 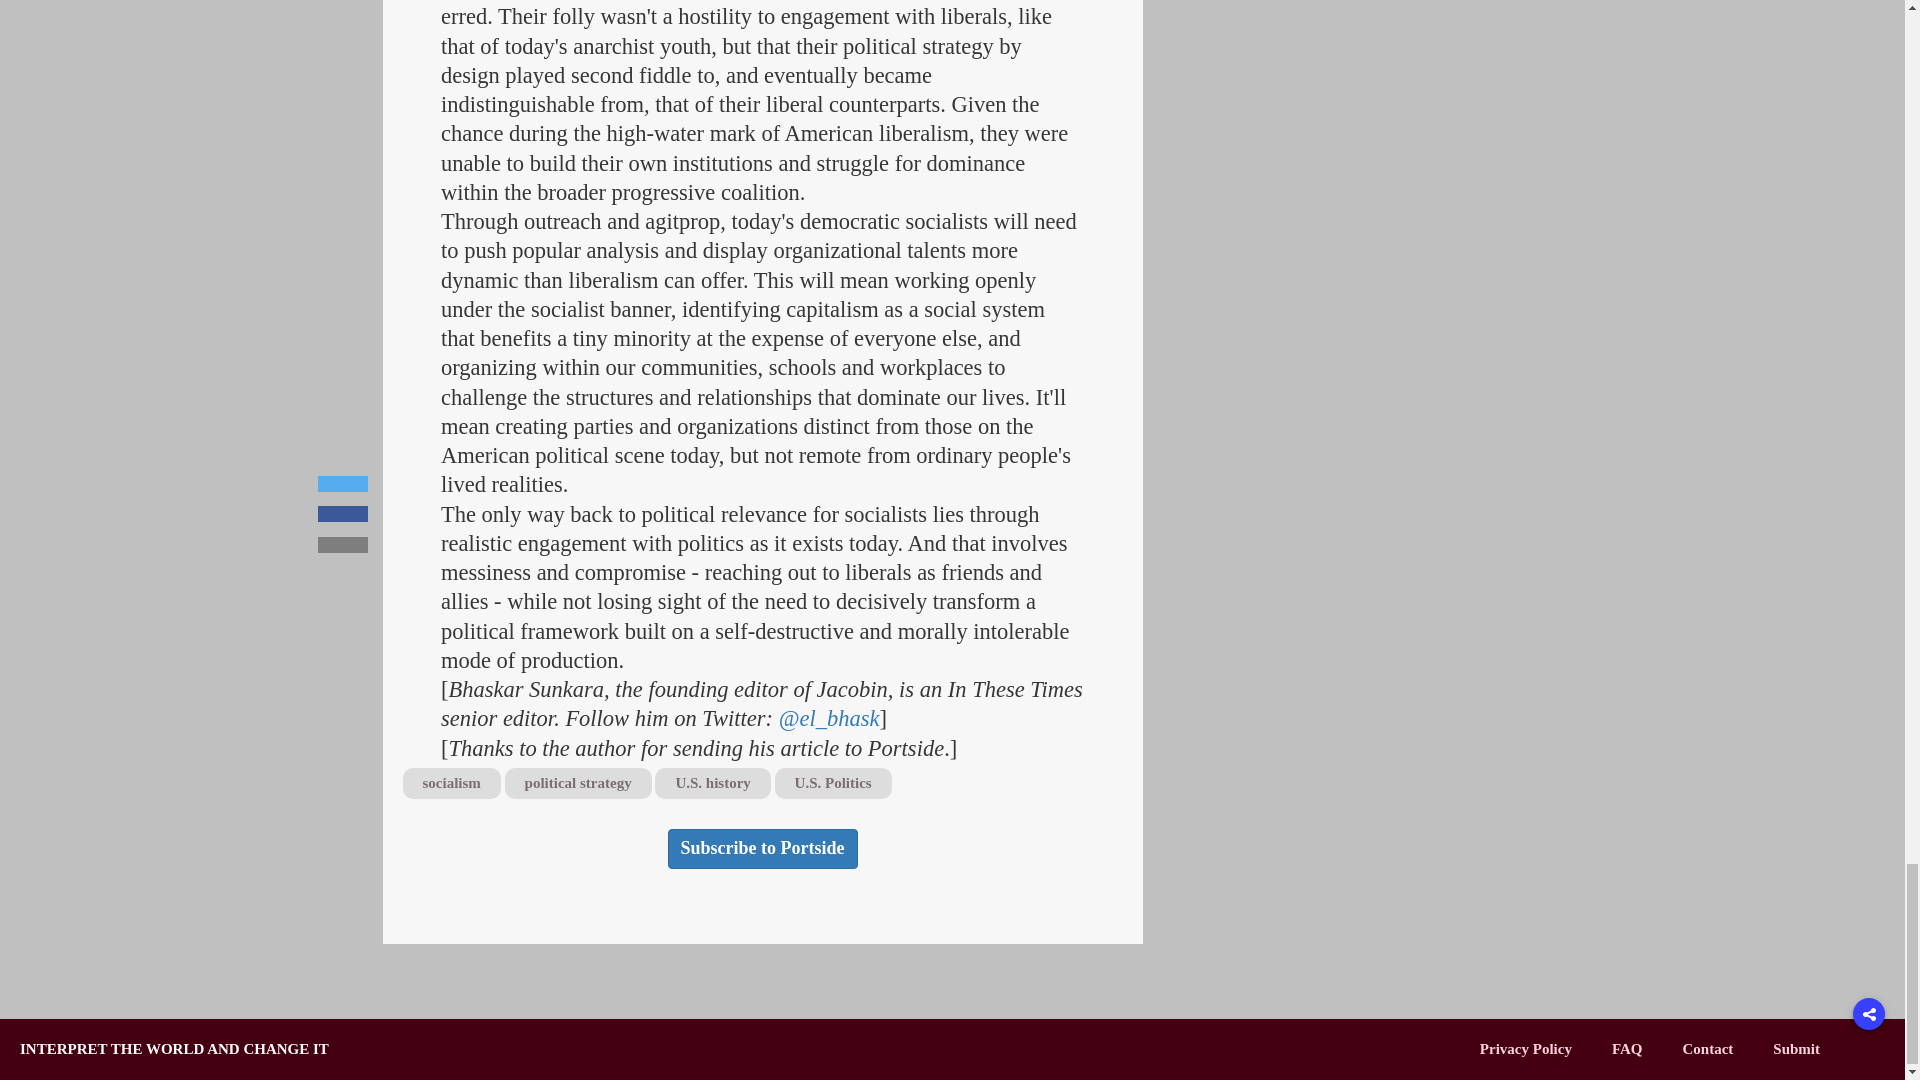 I want to click on Subscribe to Portside, so click(x=763, y=849).